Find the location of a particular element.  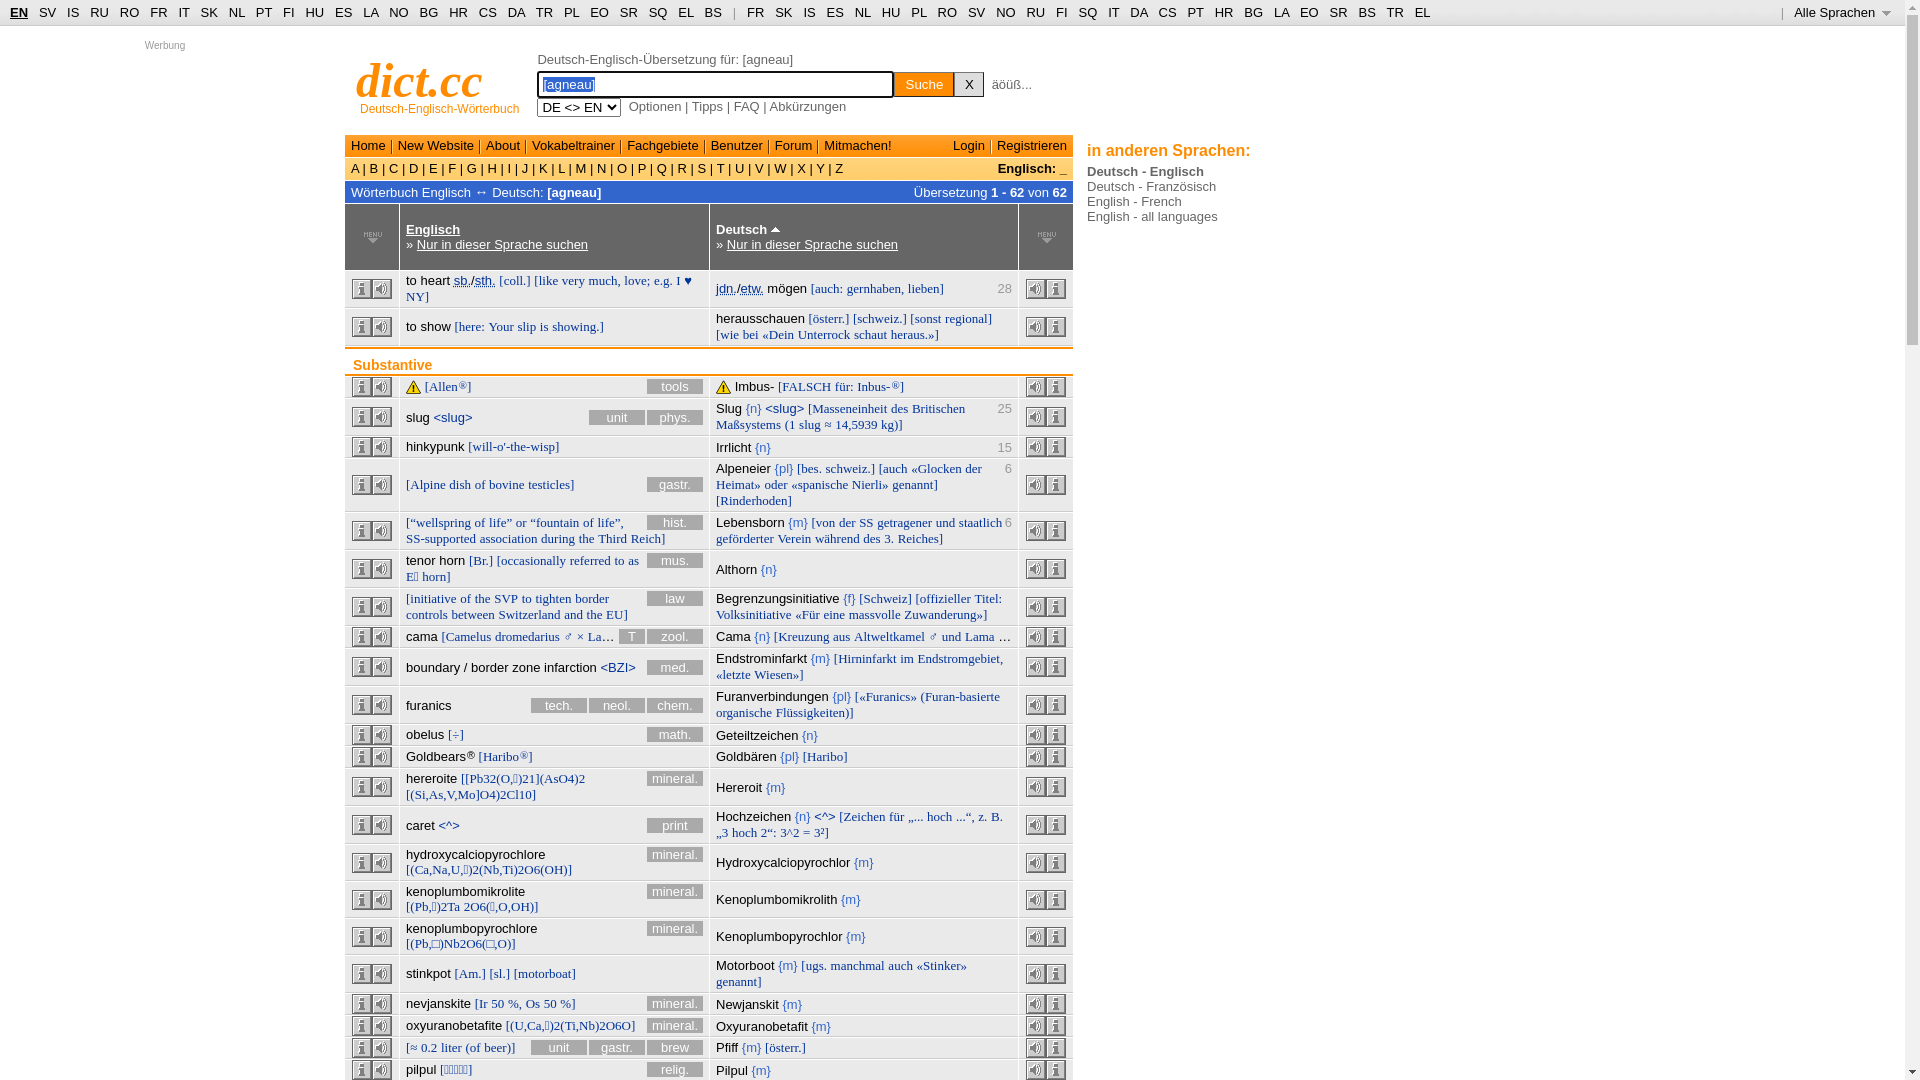

herausschauen is located at coordinates (760, 318).